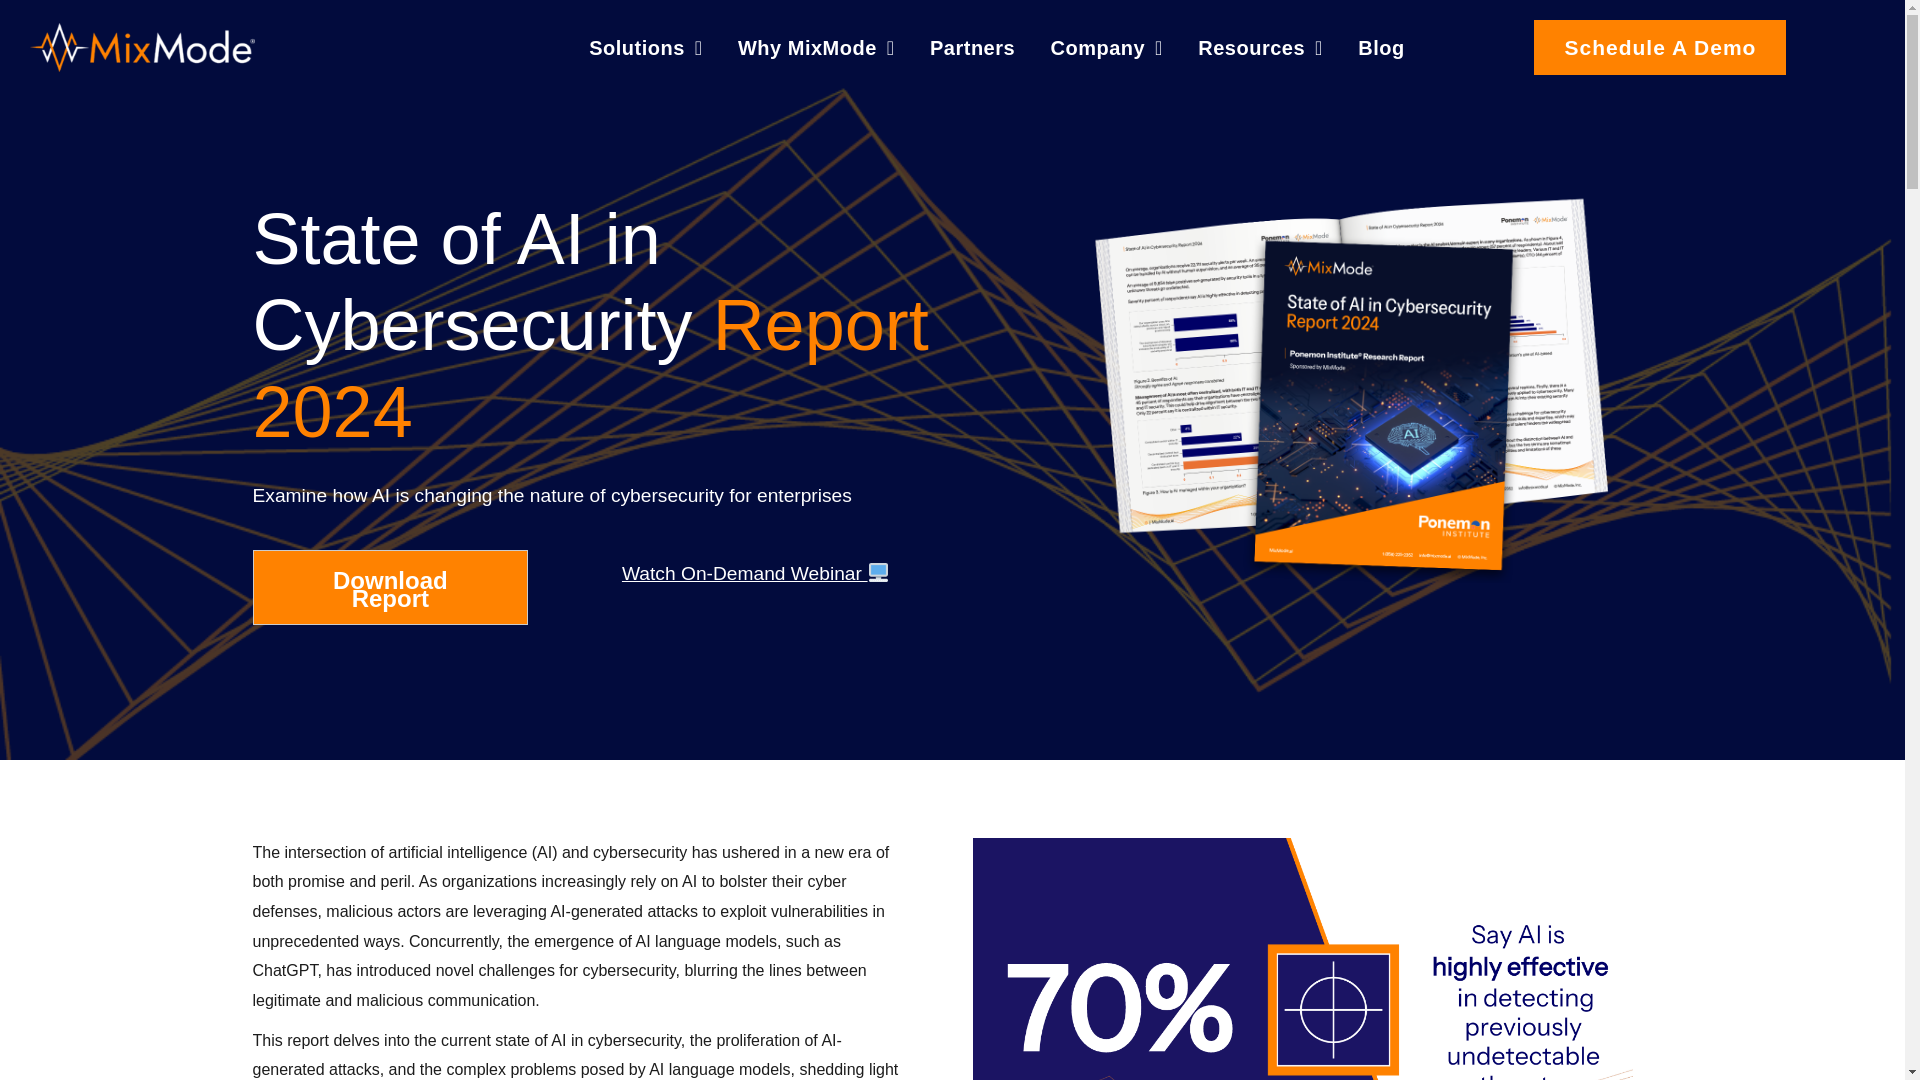 The height and width of the screenshot is (1080, 1920). Describe the element at coordinates (1302, 959) in the screenshot. I see `MixMode - 70 percent of AI is highly effective` at that location.